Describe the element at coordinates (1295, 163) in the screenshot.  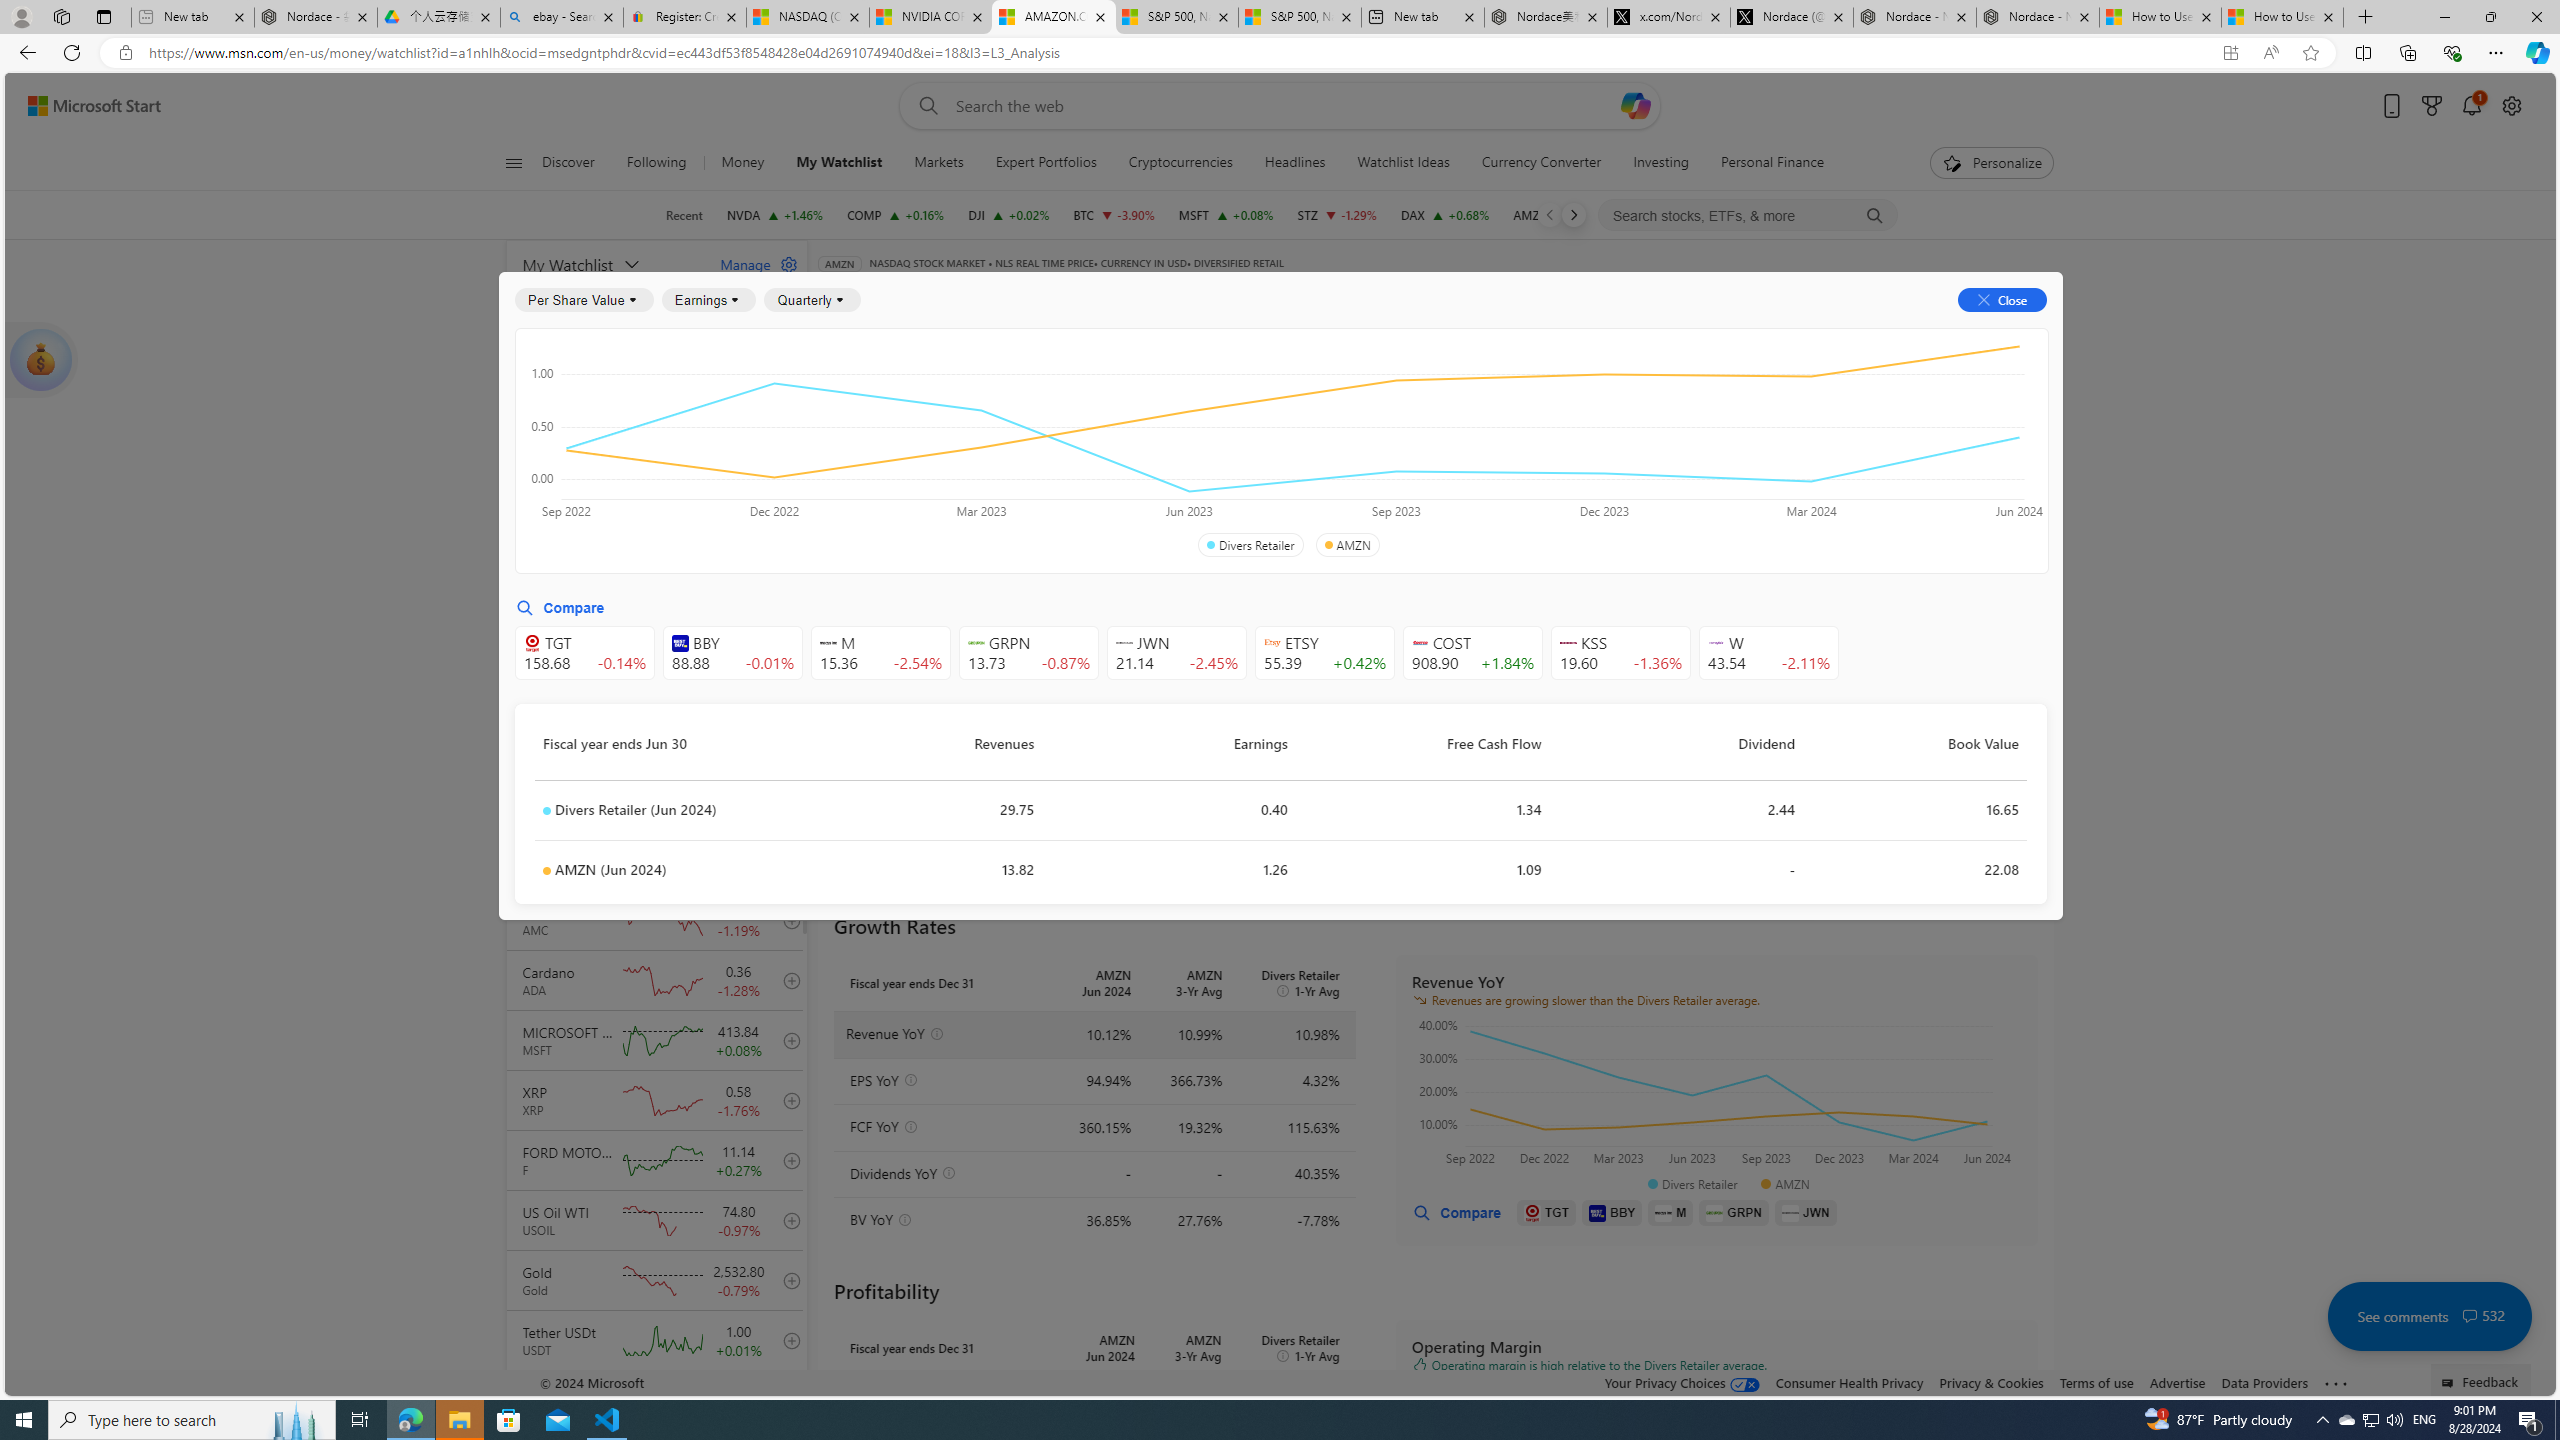
I see `Headlines` at that location.